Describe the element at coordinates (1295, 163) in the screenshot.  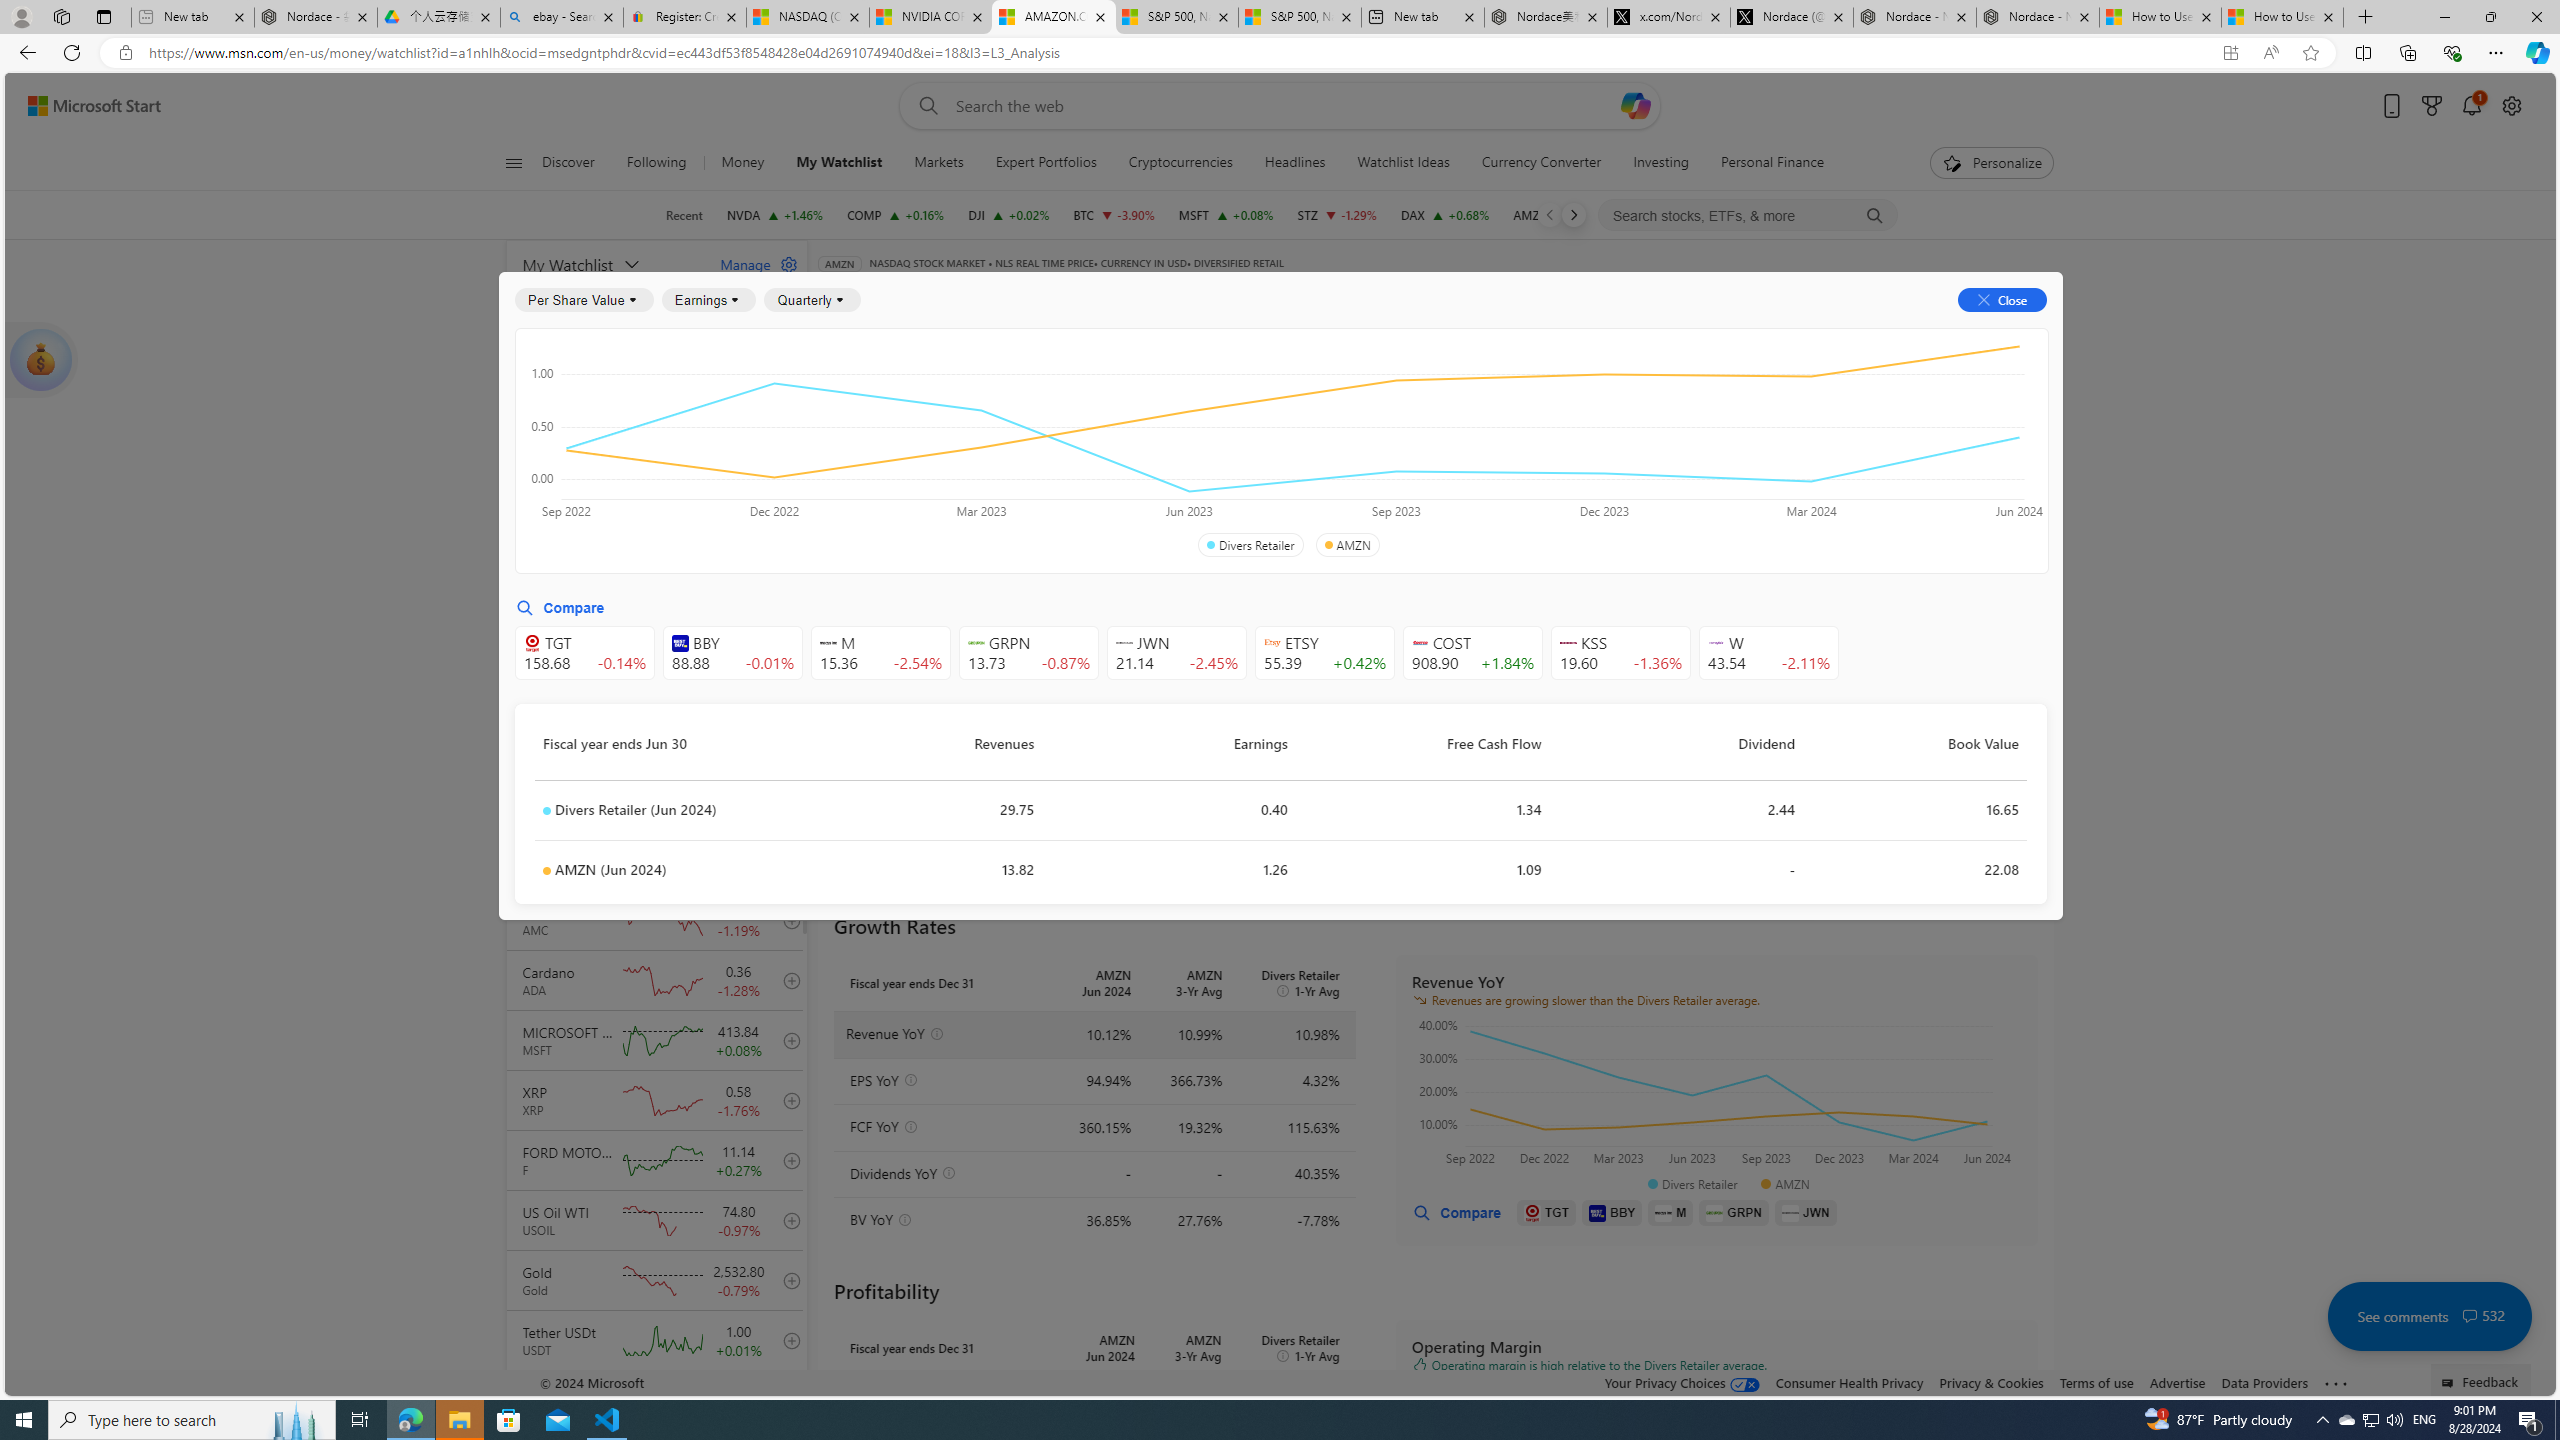
I see `Headlines` at that location.